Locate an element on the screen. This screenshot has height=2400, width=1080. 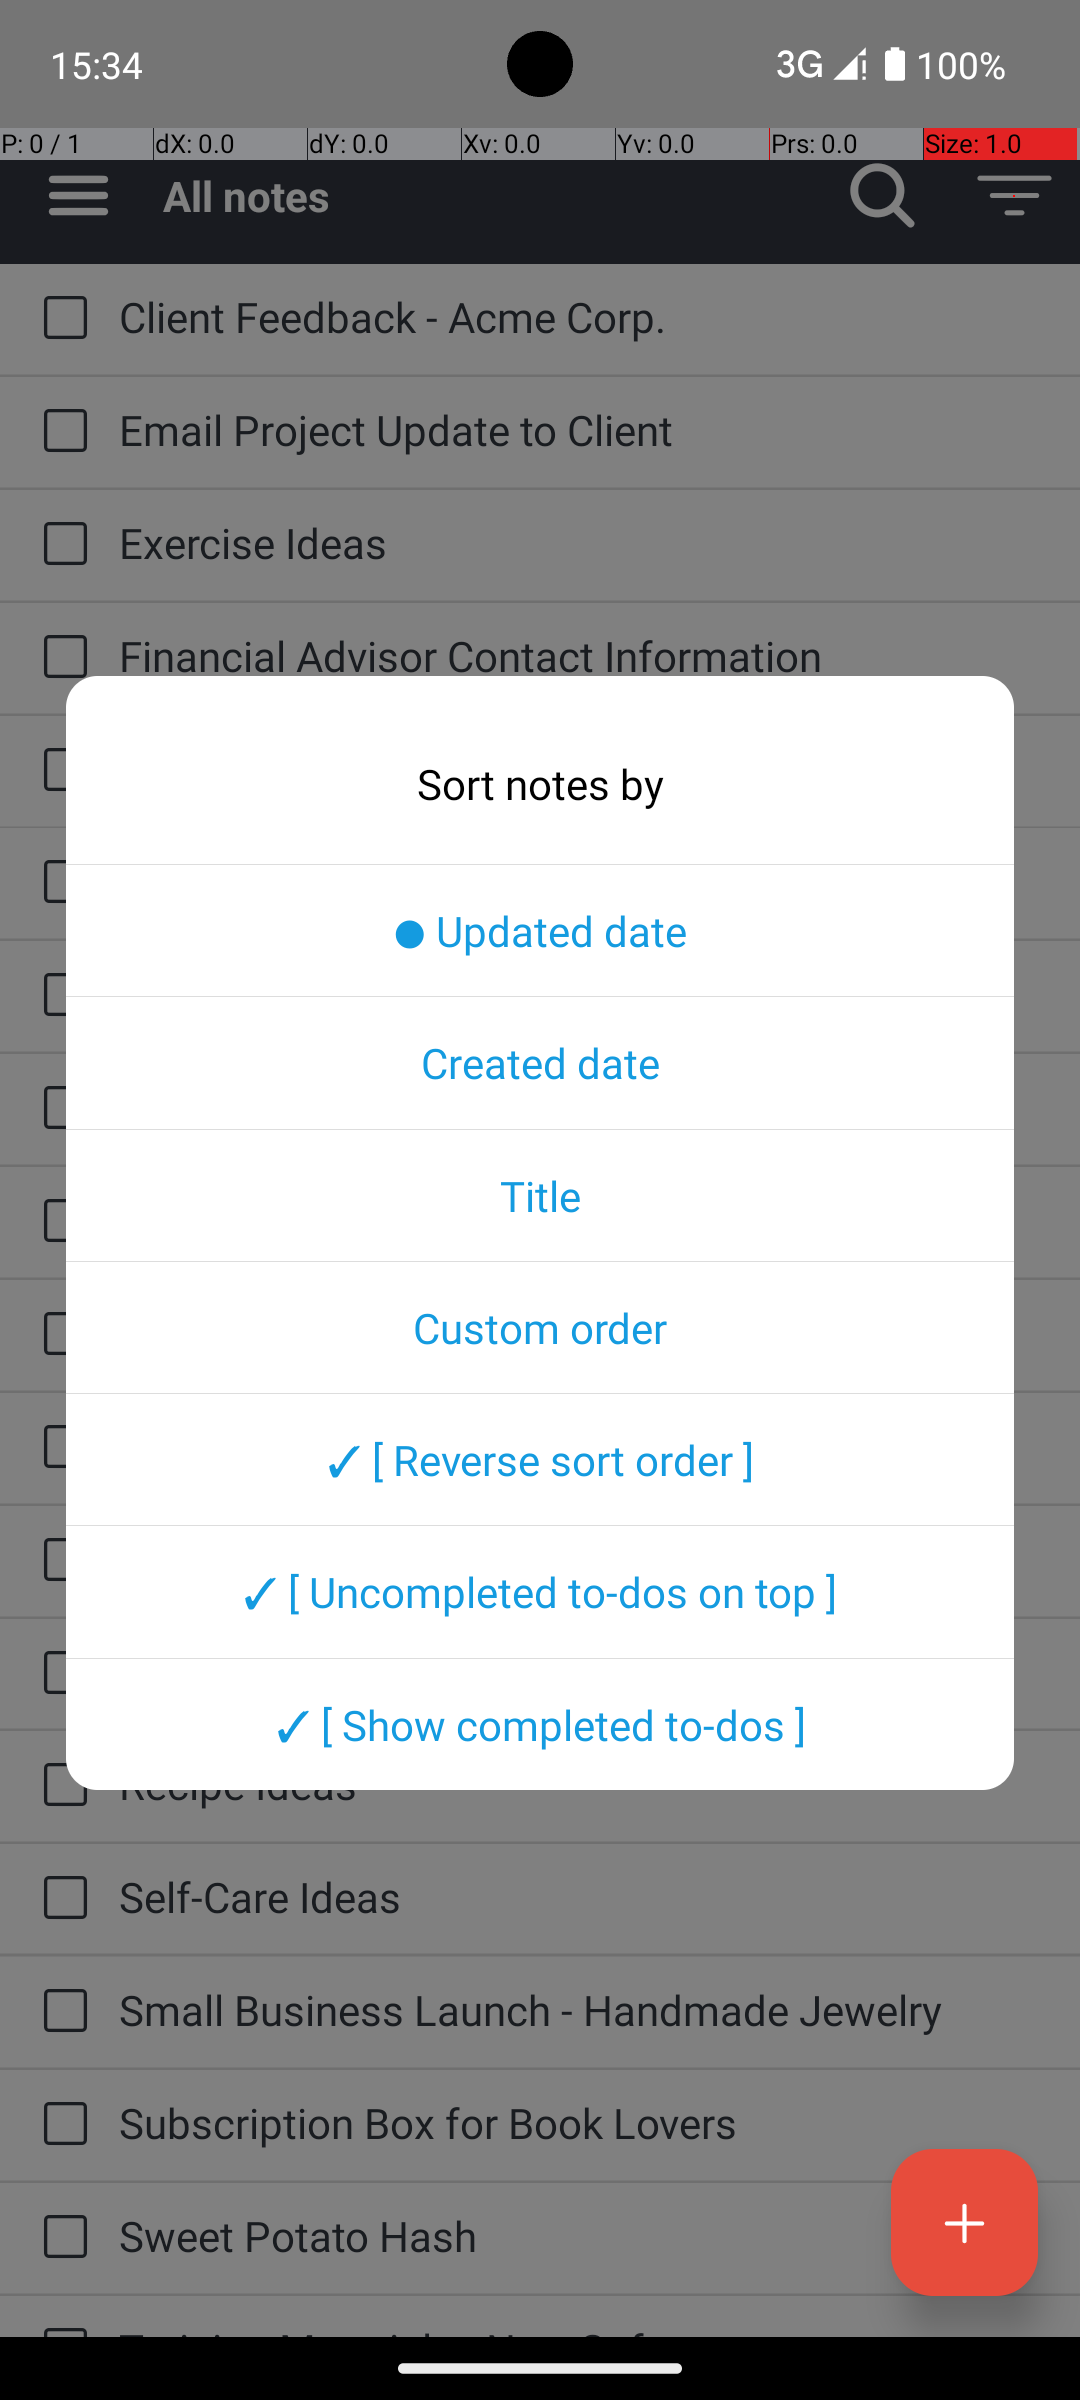
Training Materials - New Software is located at coordinates (580, 2328).